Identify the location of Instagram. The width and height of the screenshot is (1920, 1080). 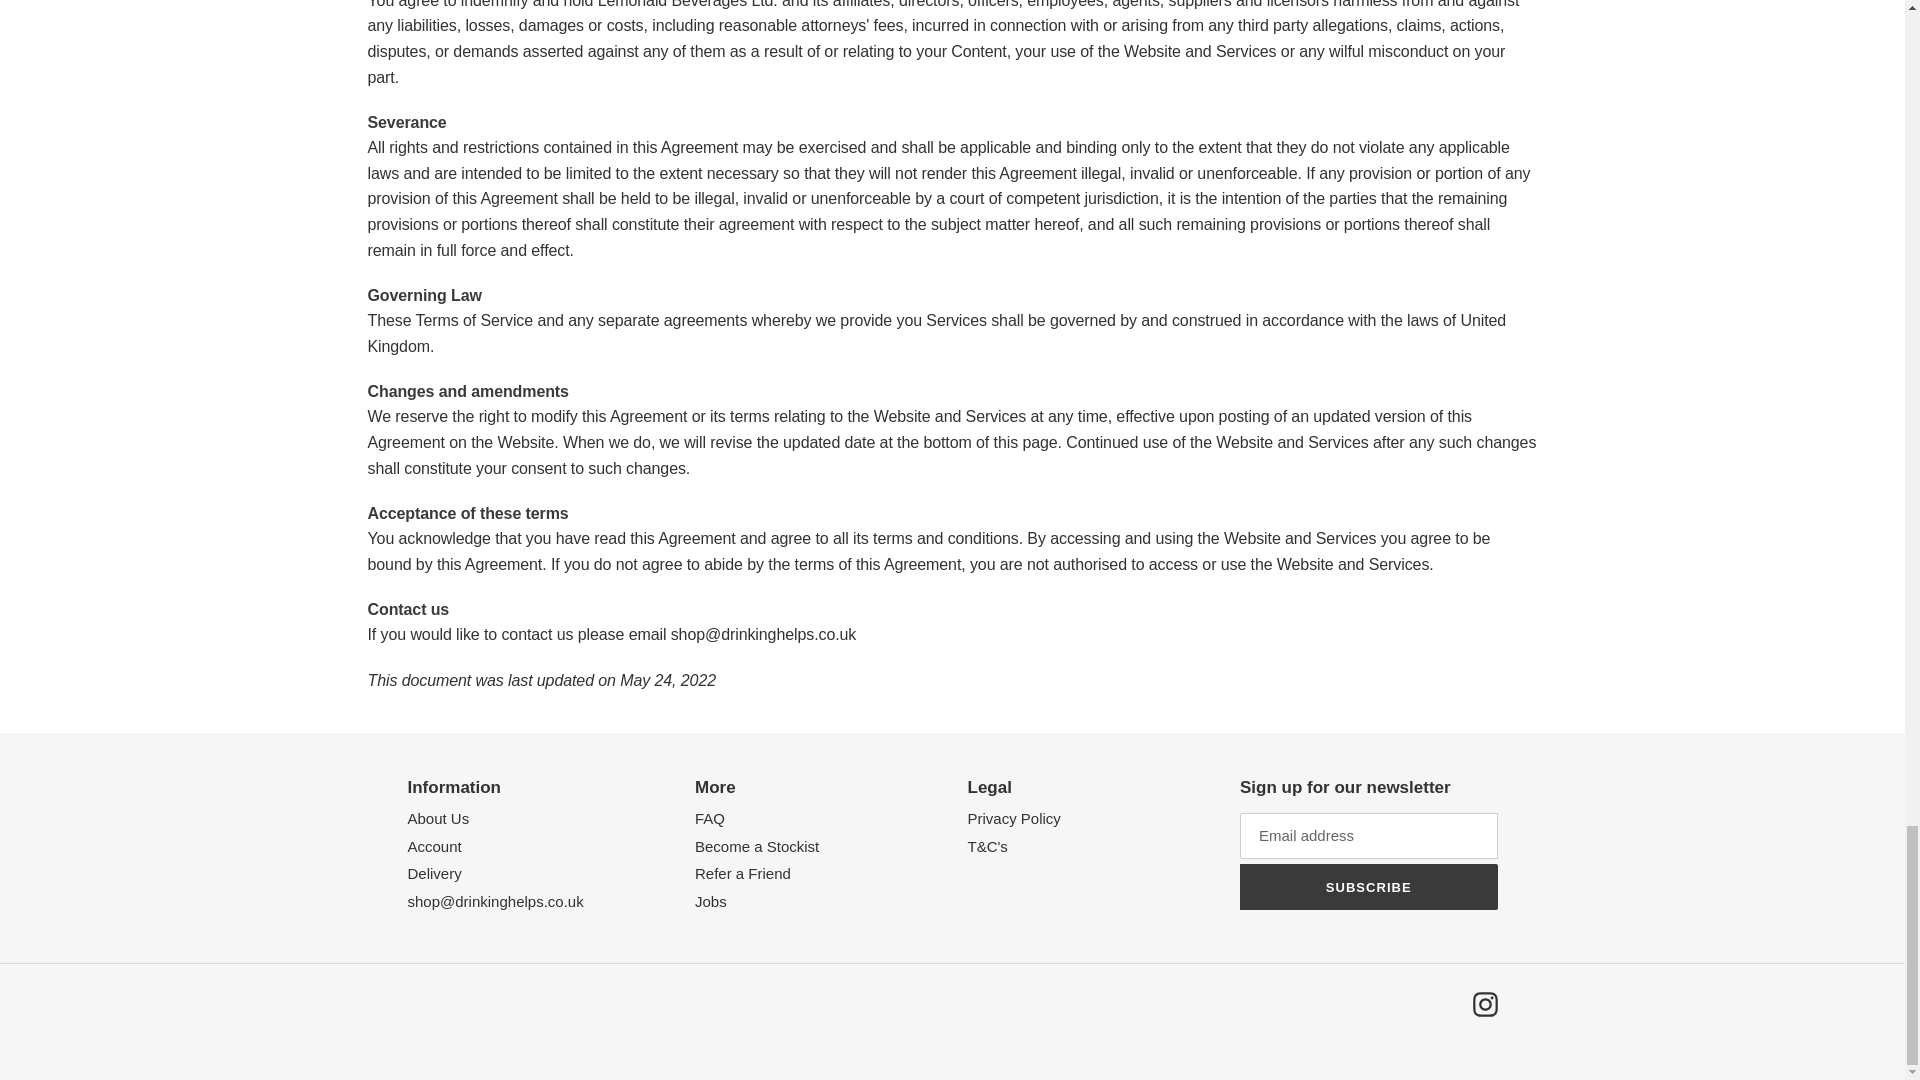
(1484, 1004).